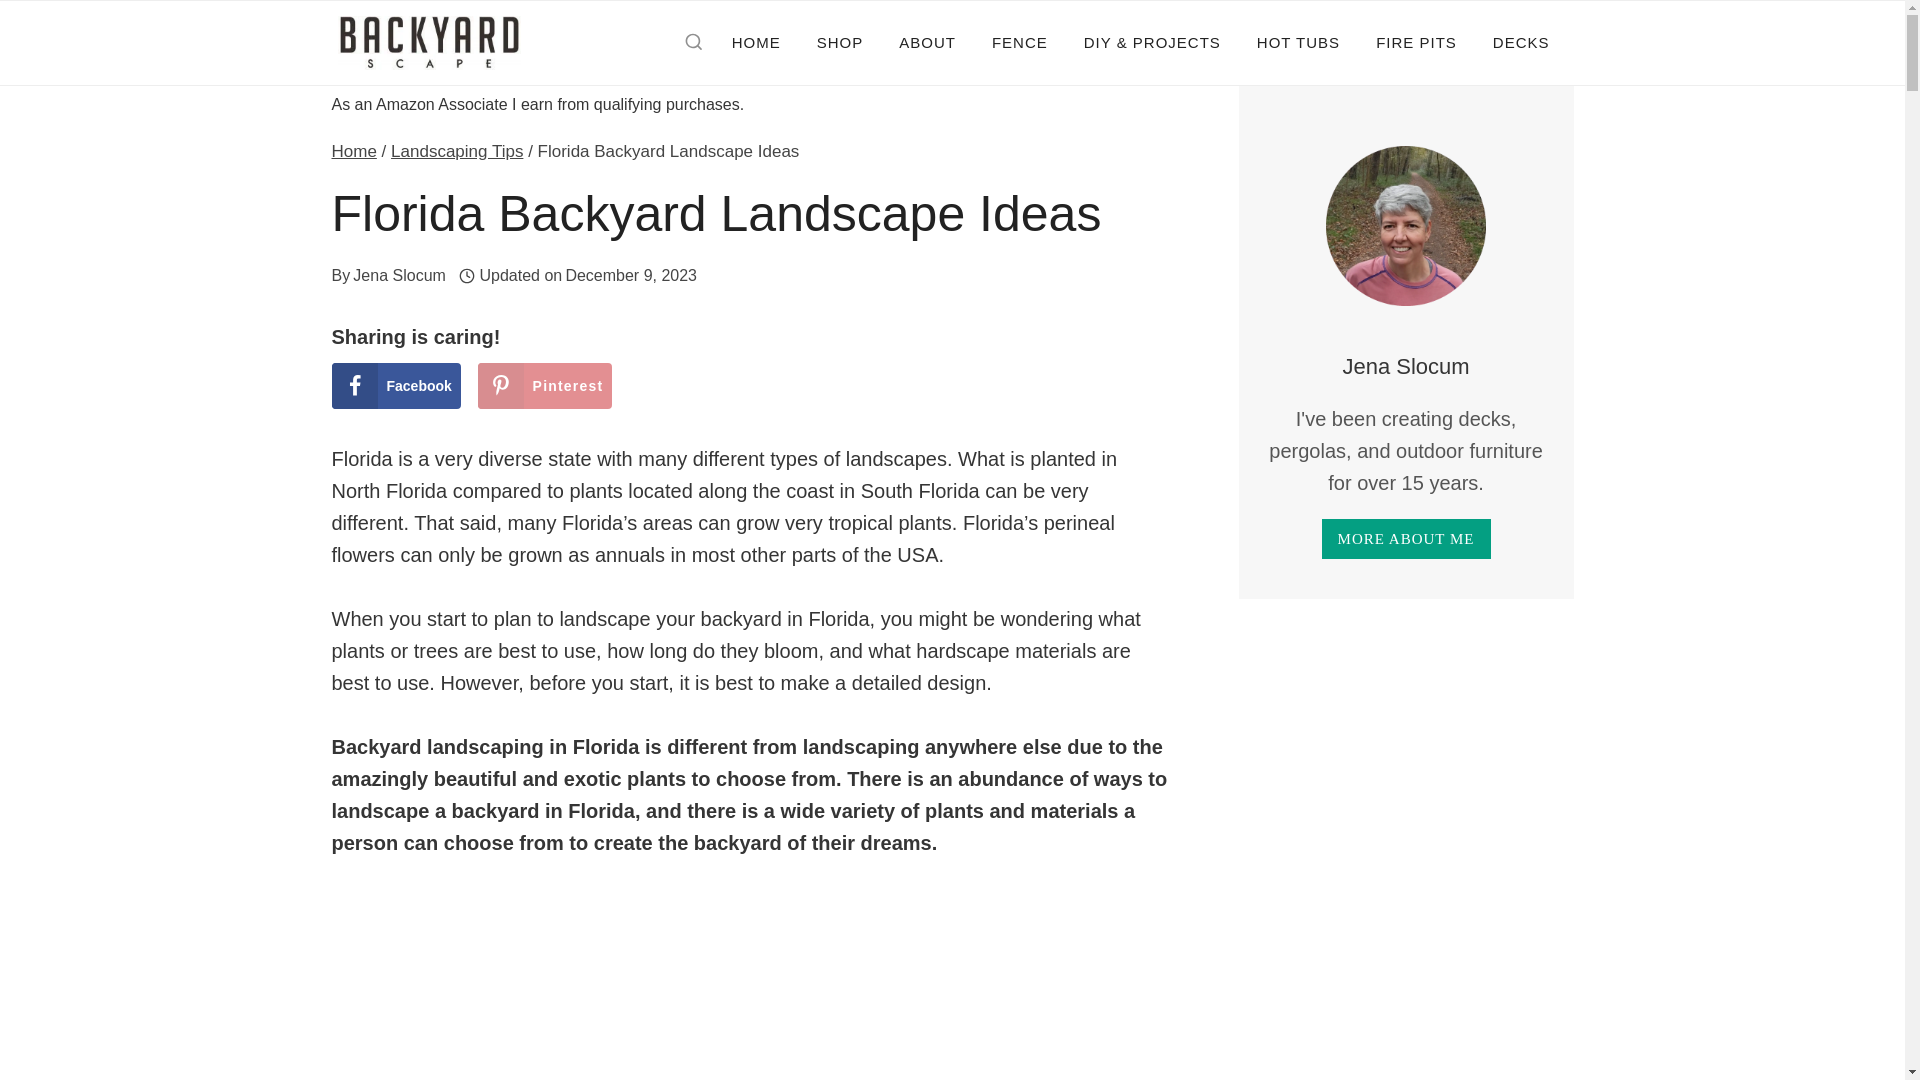 This screenshot has height=1080, width=1920. Describe the element at coordinates (399, 275) in the screenshot. I see `Jena Slocum` at that location.